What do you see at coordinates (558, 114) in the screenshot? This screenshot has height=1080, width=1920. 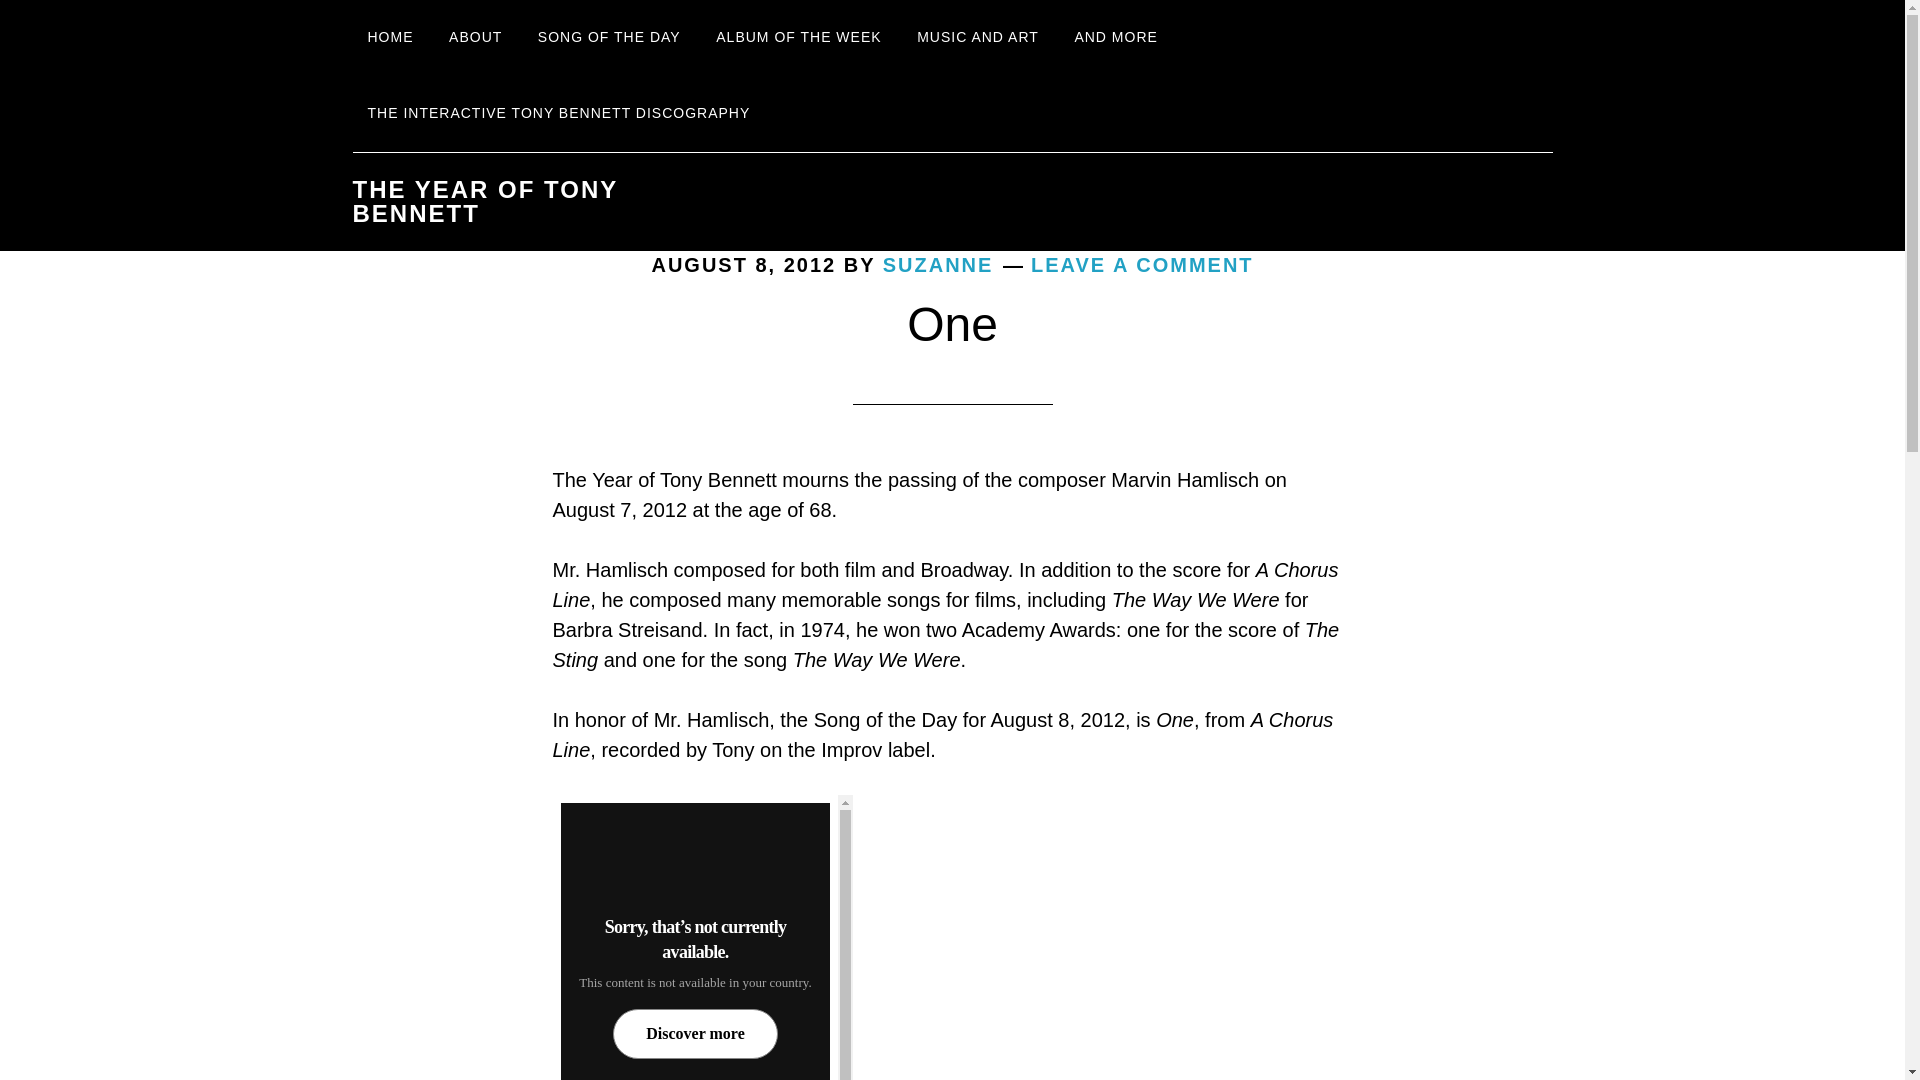 I see `THE INTERACTIVE TONY BENNETT DISCOGRAPHY` at bounding box center [558, 114].